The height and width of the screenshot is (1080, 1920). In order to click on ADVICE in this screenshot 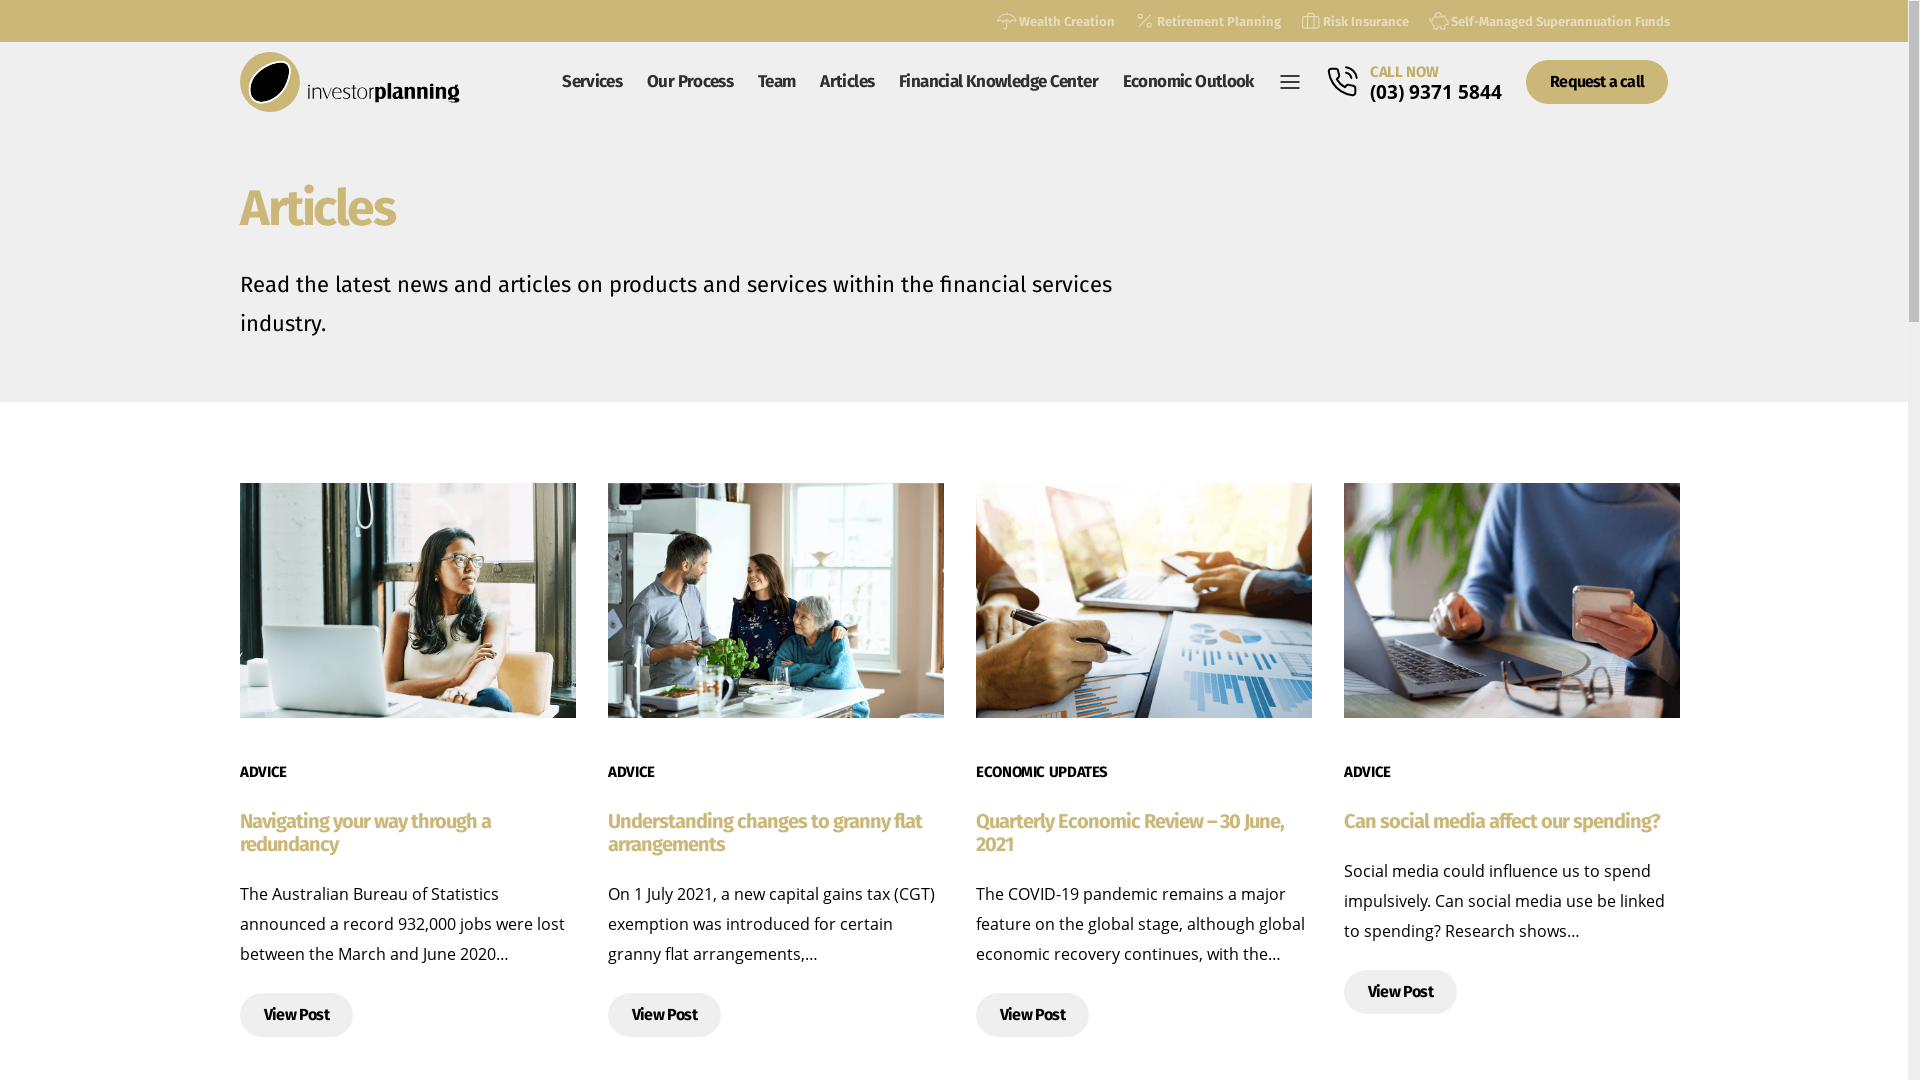, I will do `click(1368, 772)`.